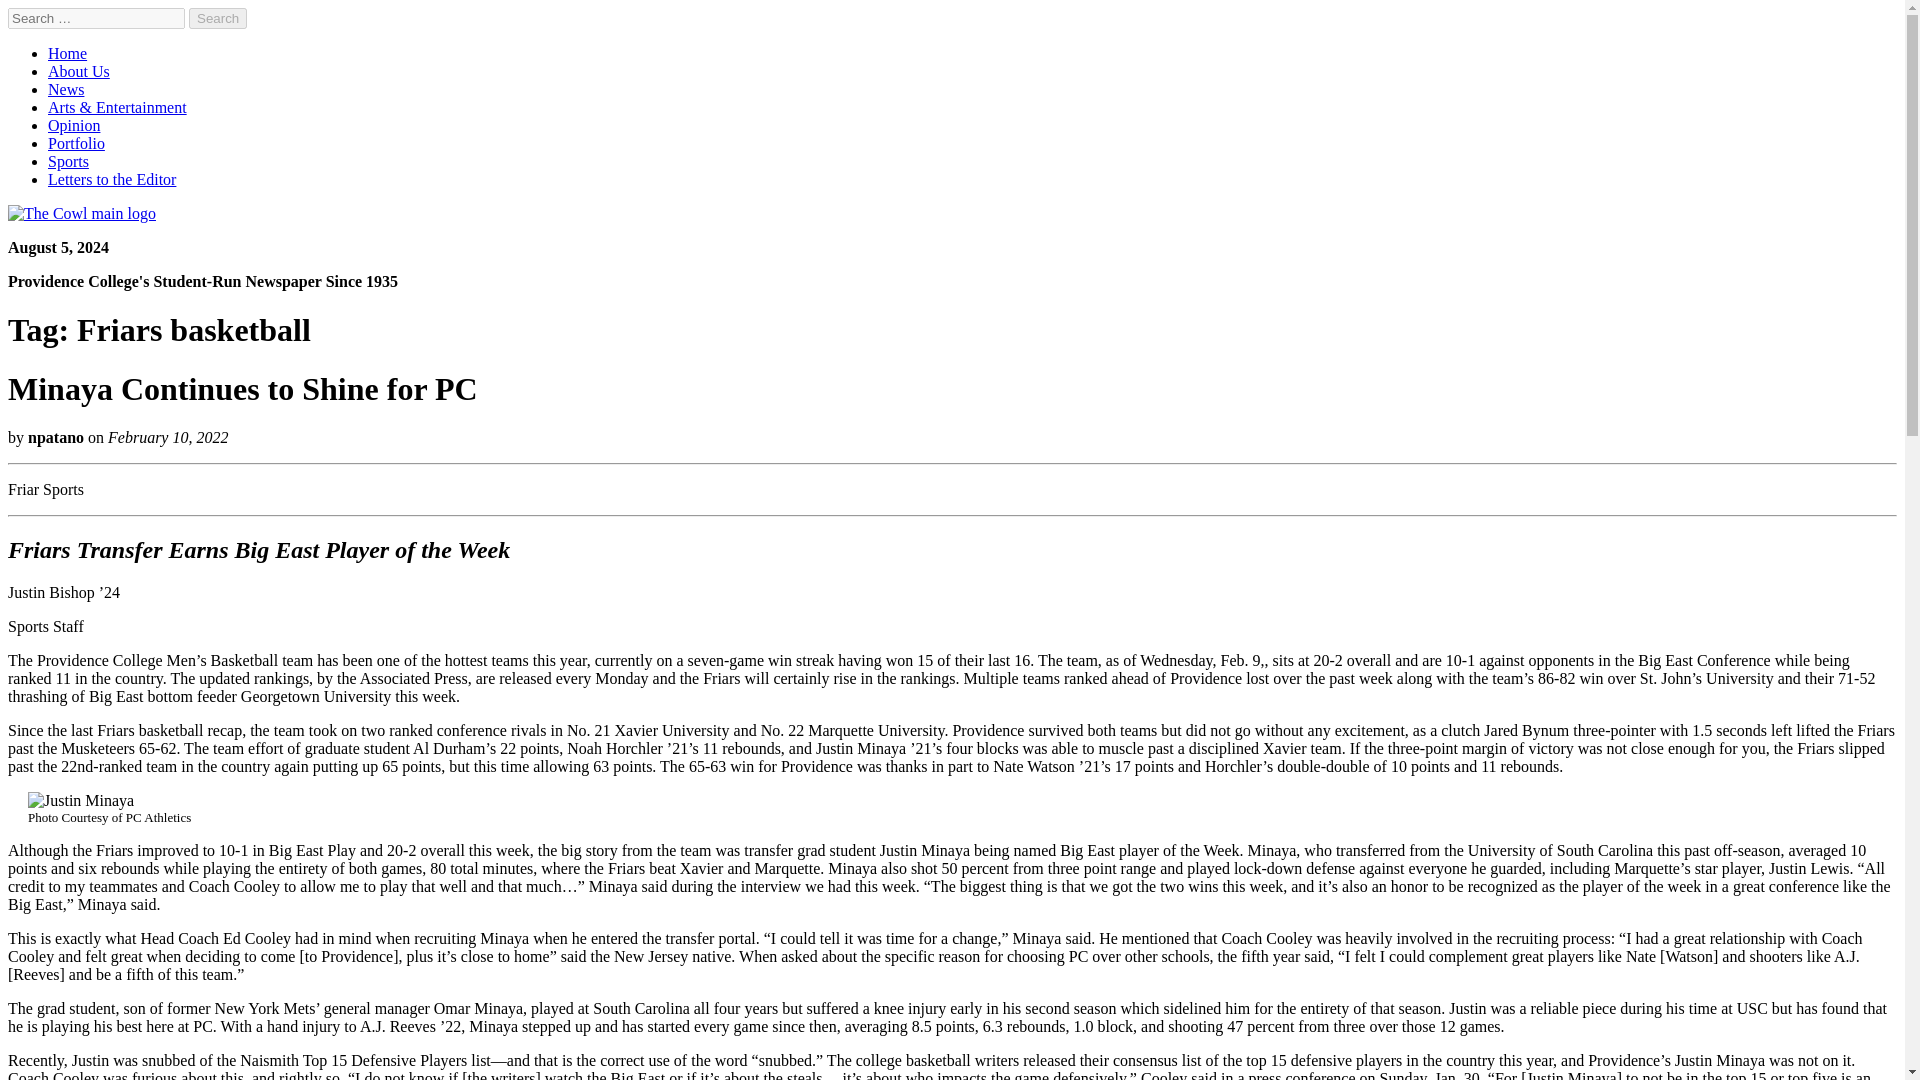 The image size is (1920, 1080). What do you see at coordinates (67, 53) in the screenshot?
I see `Home` at bounding box center [67, 53].